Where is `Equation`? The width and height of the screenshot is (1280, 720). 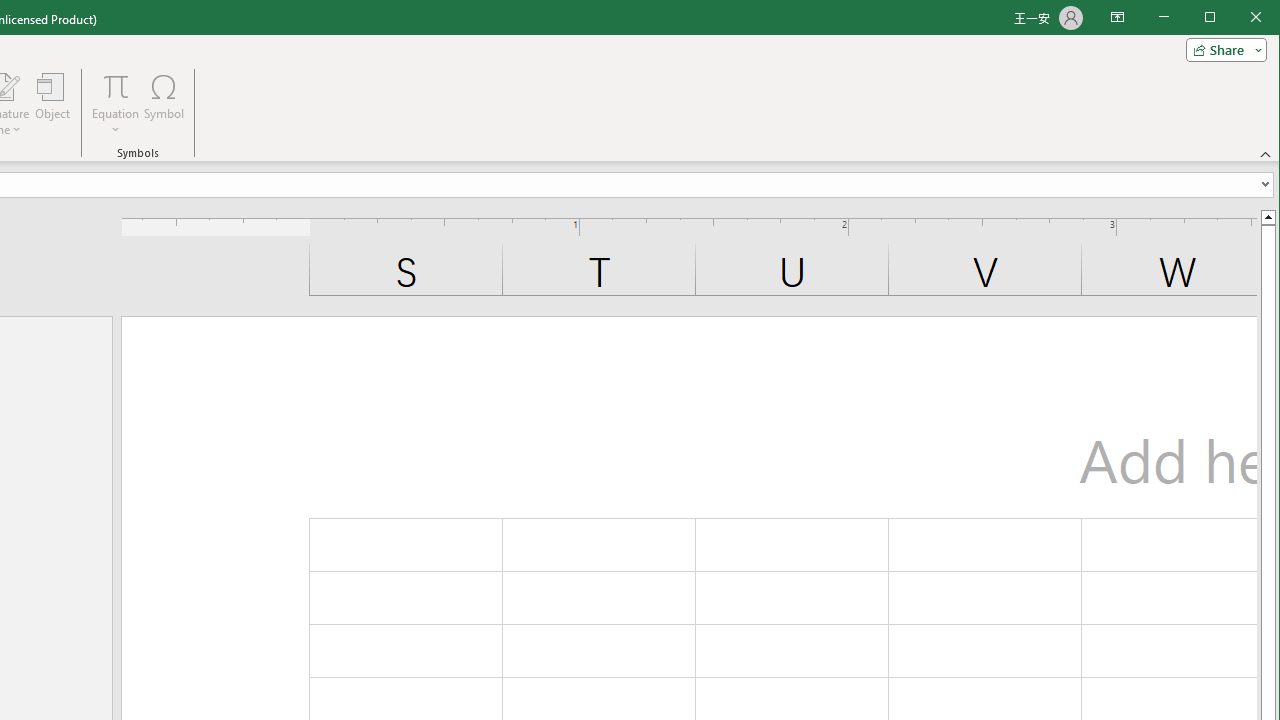
Equation is located at coordinates (116, 86).